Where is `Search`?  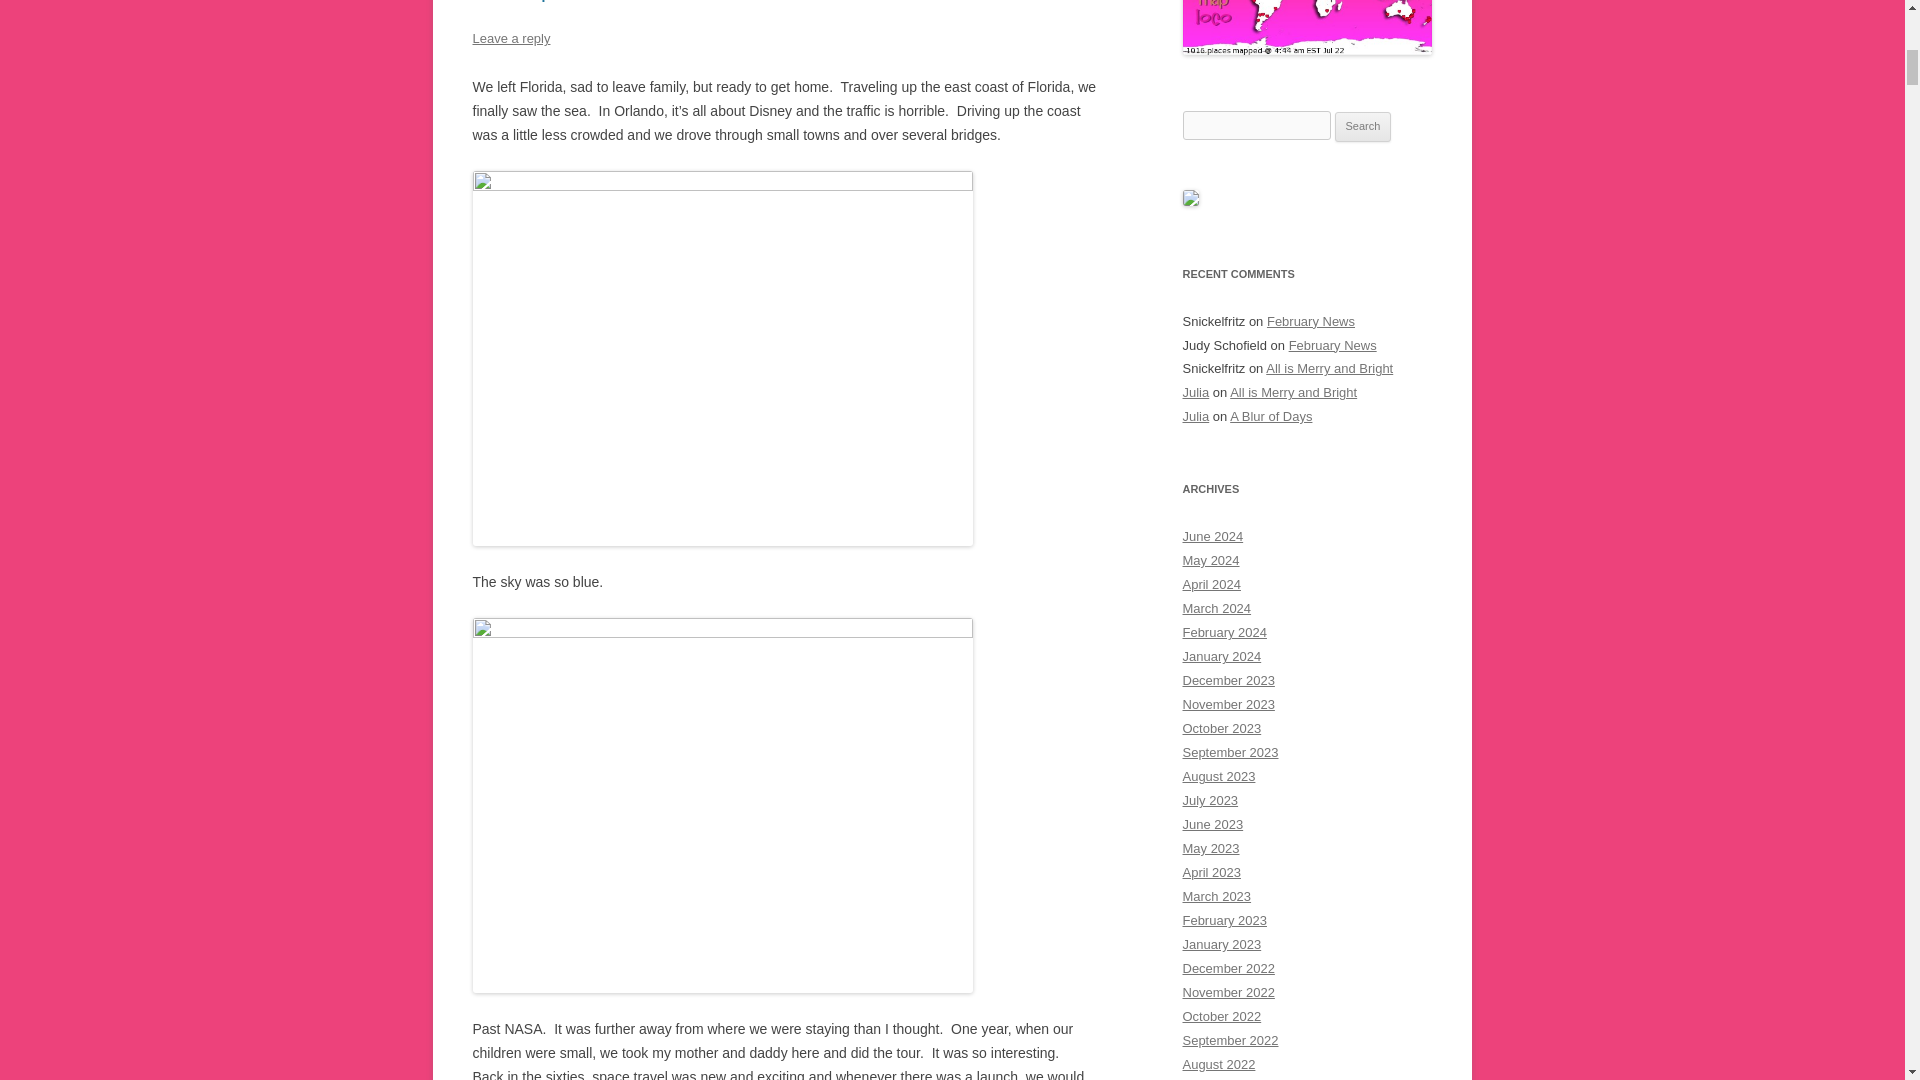 Search is located at coordinates (1363, 126).